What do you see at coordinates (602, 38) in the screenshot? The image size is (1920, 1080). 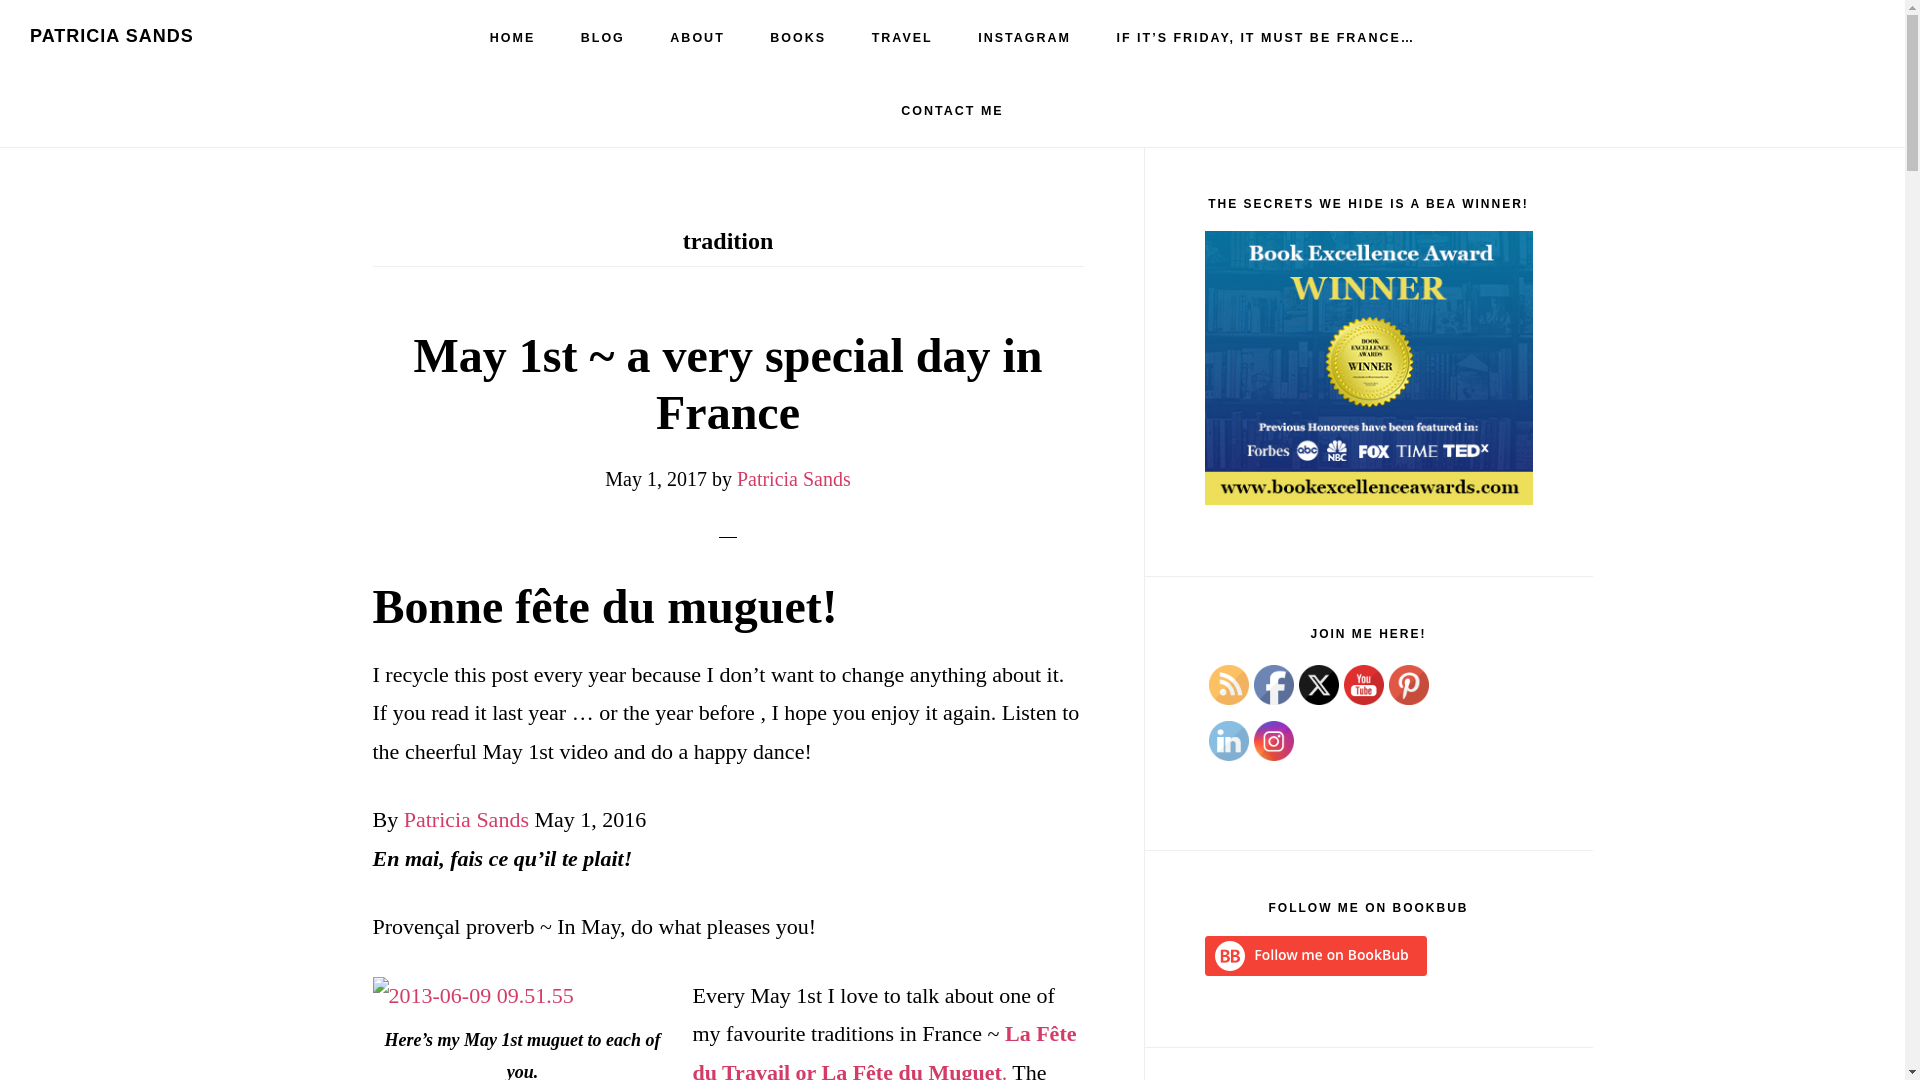 I see `BLOG` at bounding box center [602, 38].